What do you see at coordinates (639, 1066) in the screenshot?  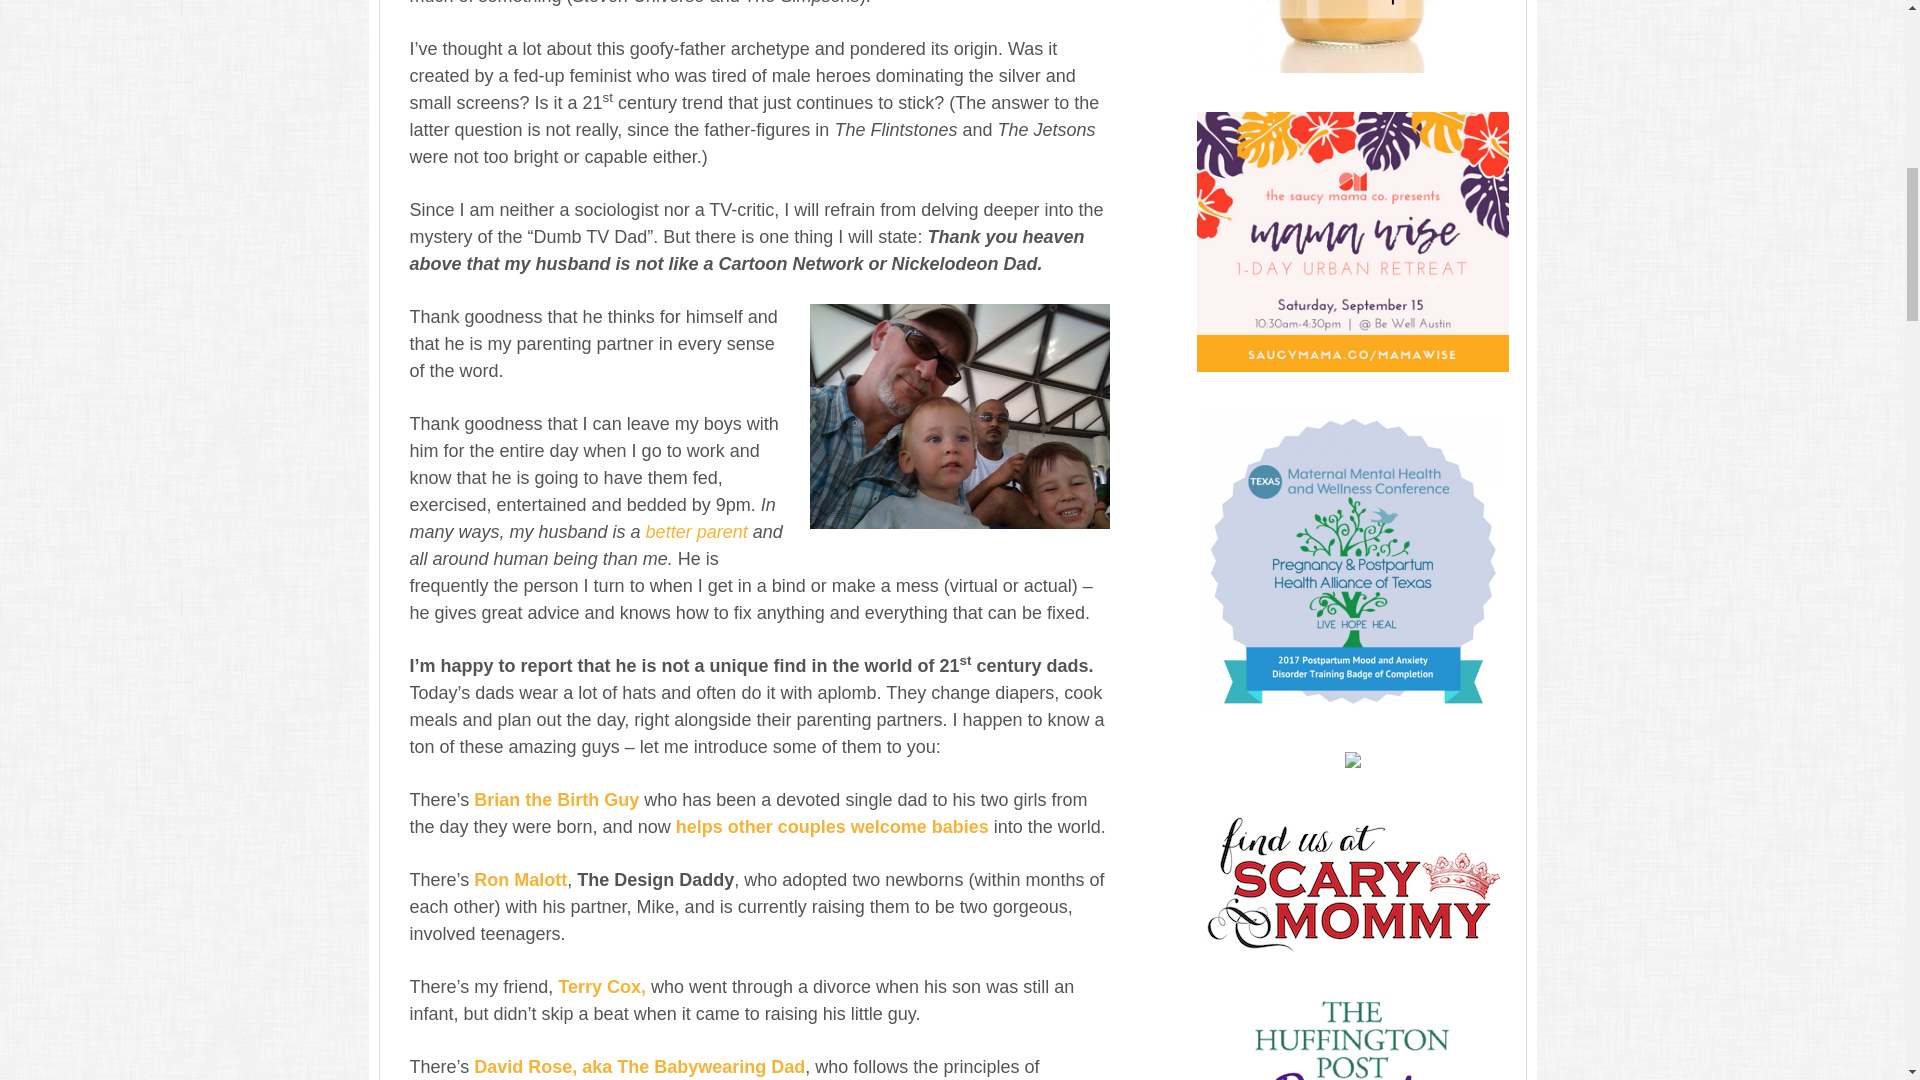 I see `David Rose, aka The Babywearing Dad` at bounding box center [639, 1066].